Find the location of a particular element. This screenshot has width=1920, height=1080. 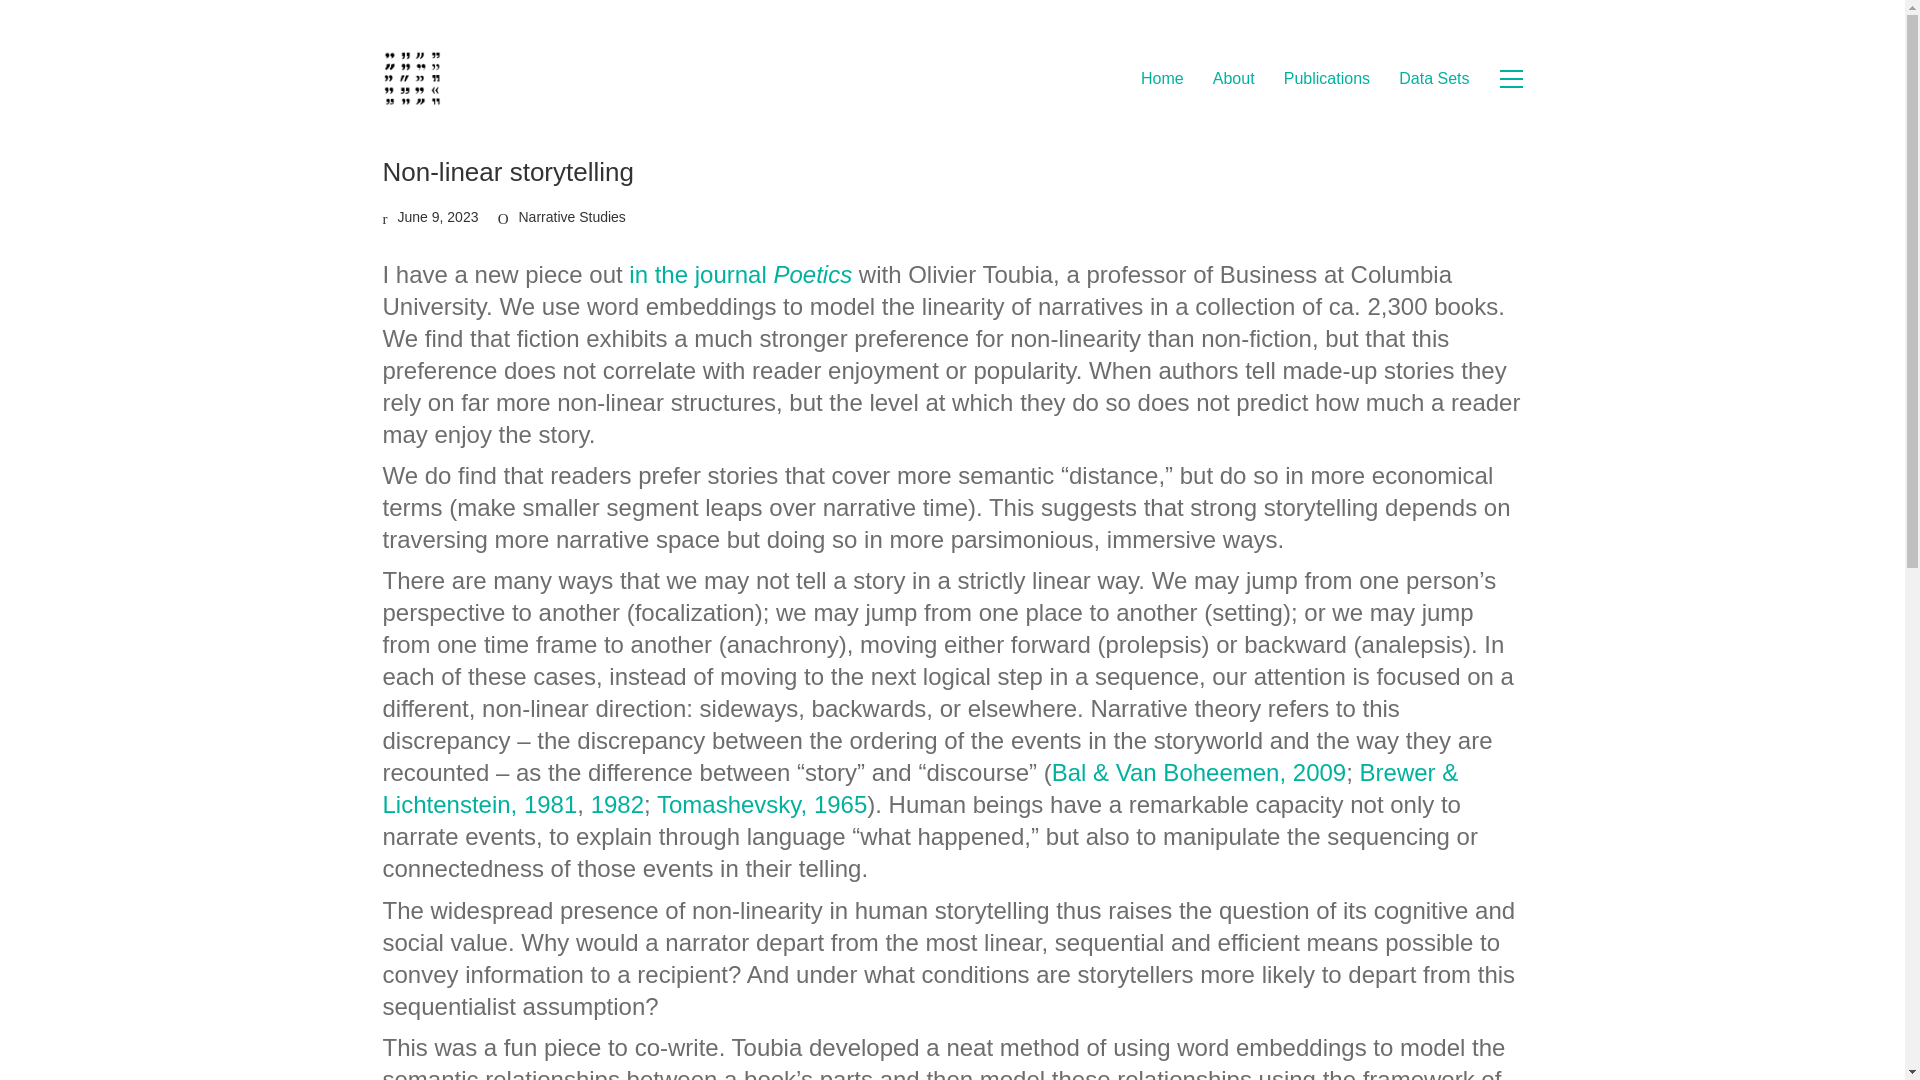

in the journal Poetics is located at coordinates (740, 274).